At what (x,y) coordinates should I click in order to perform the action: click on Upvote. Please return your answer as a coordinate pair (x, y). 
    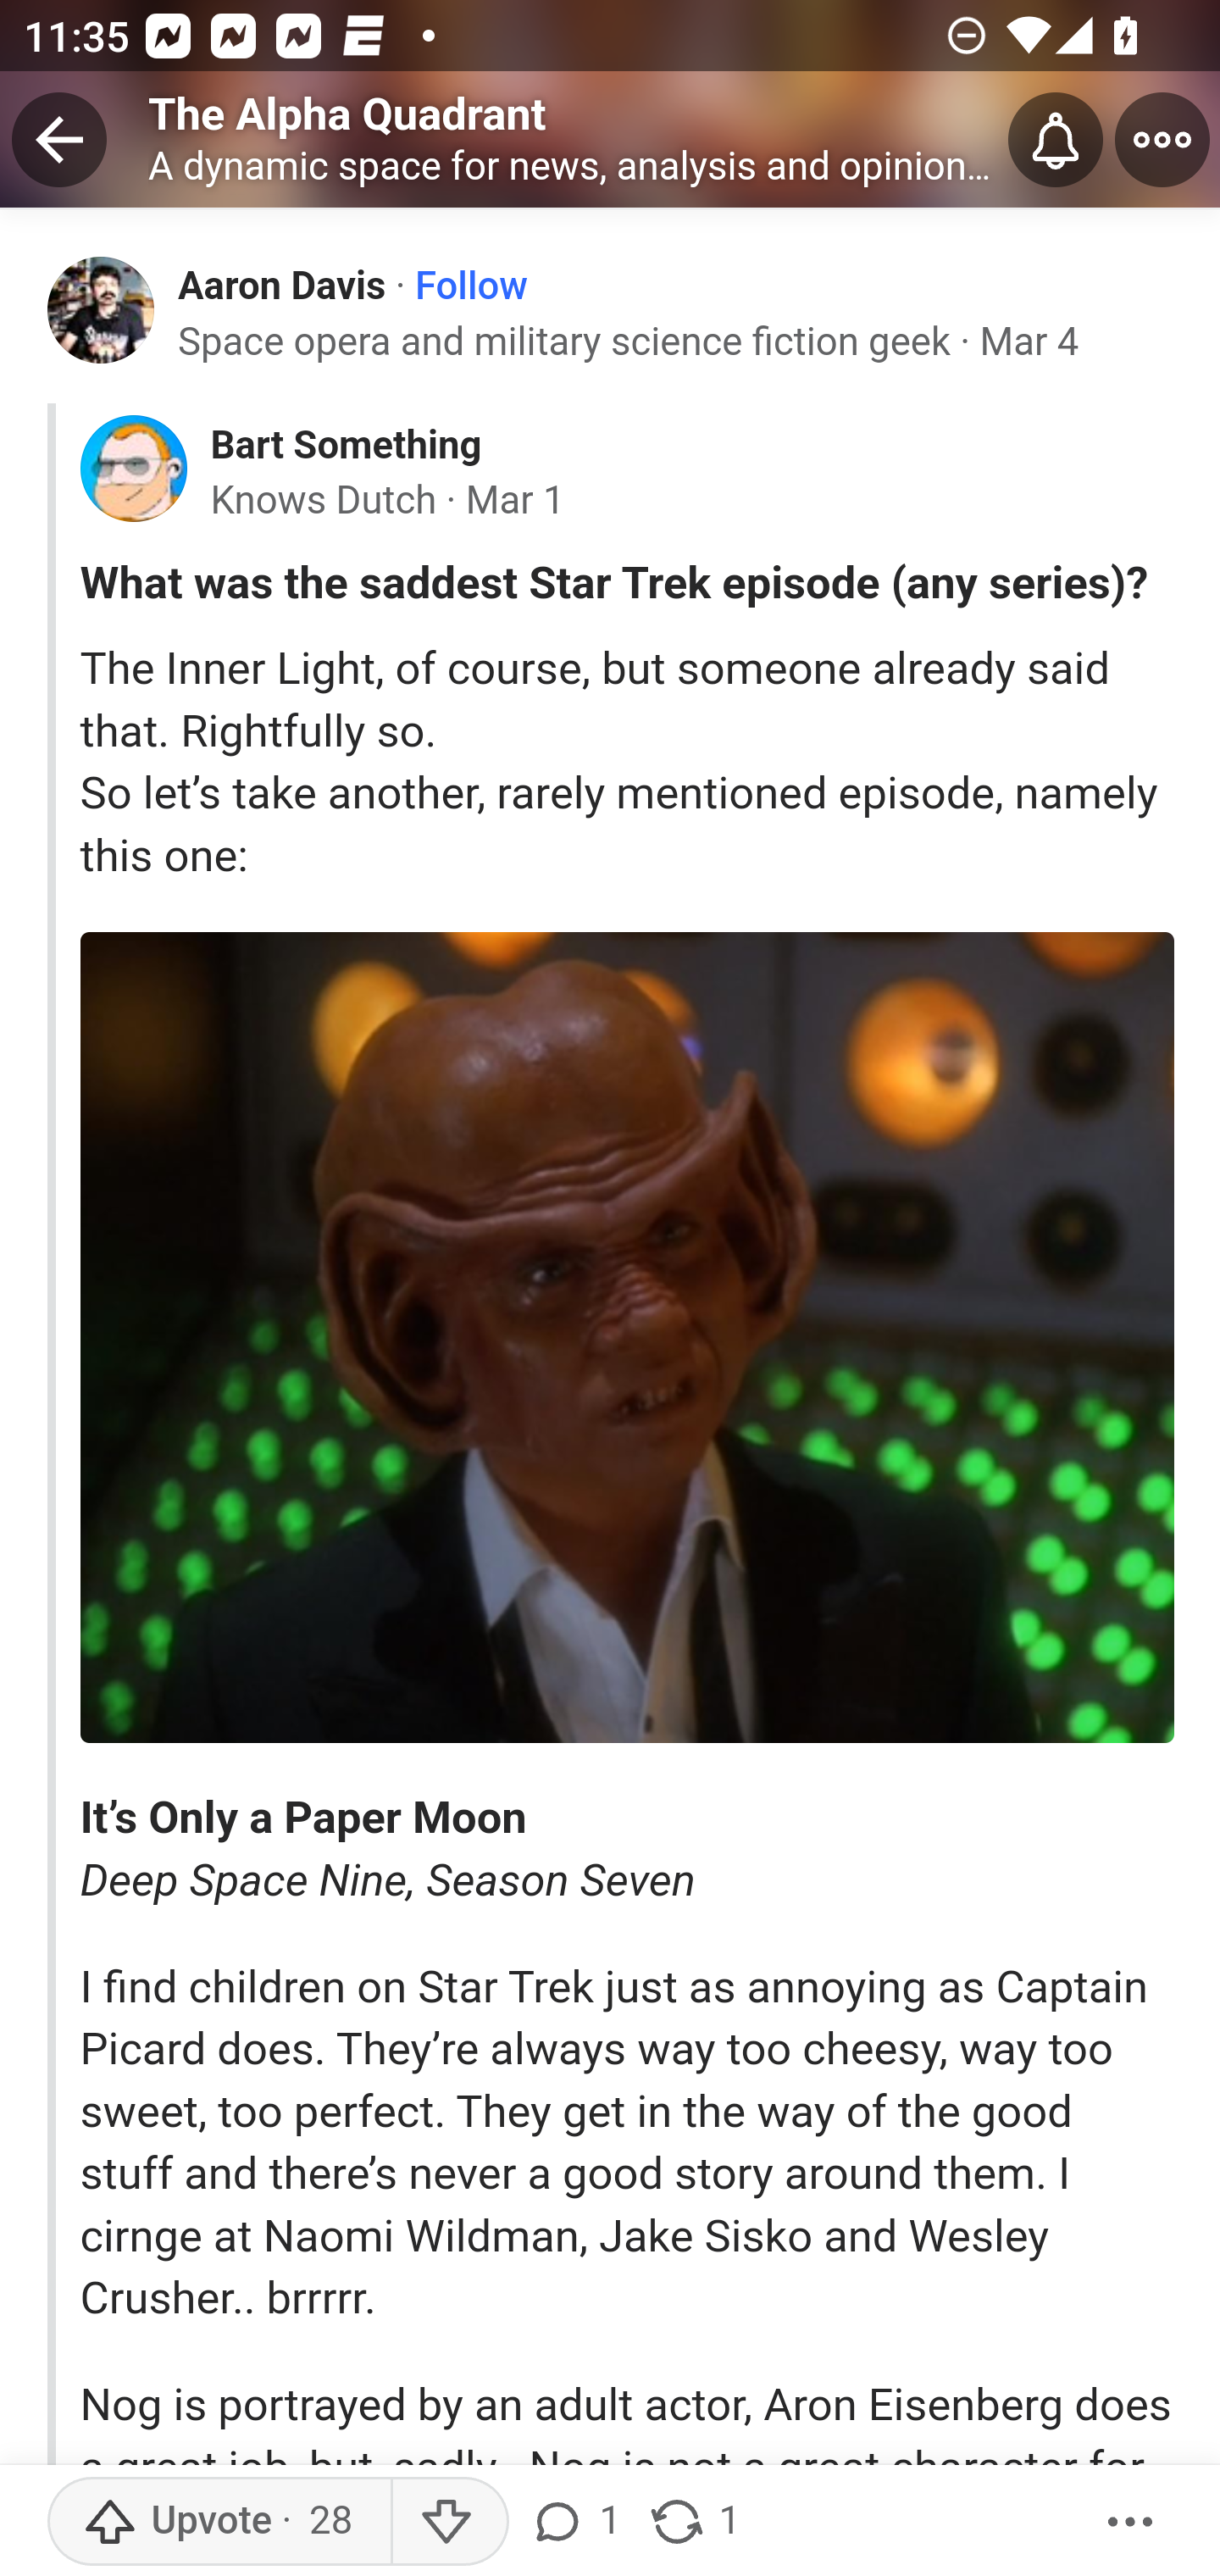
    Looking at the image, I should click on (219, 2522).